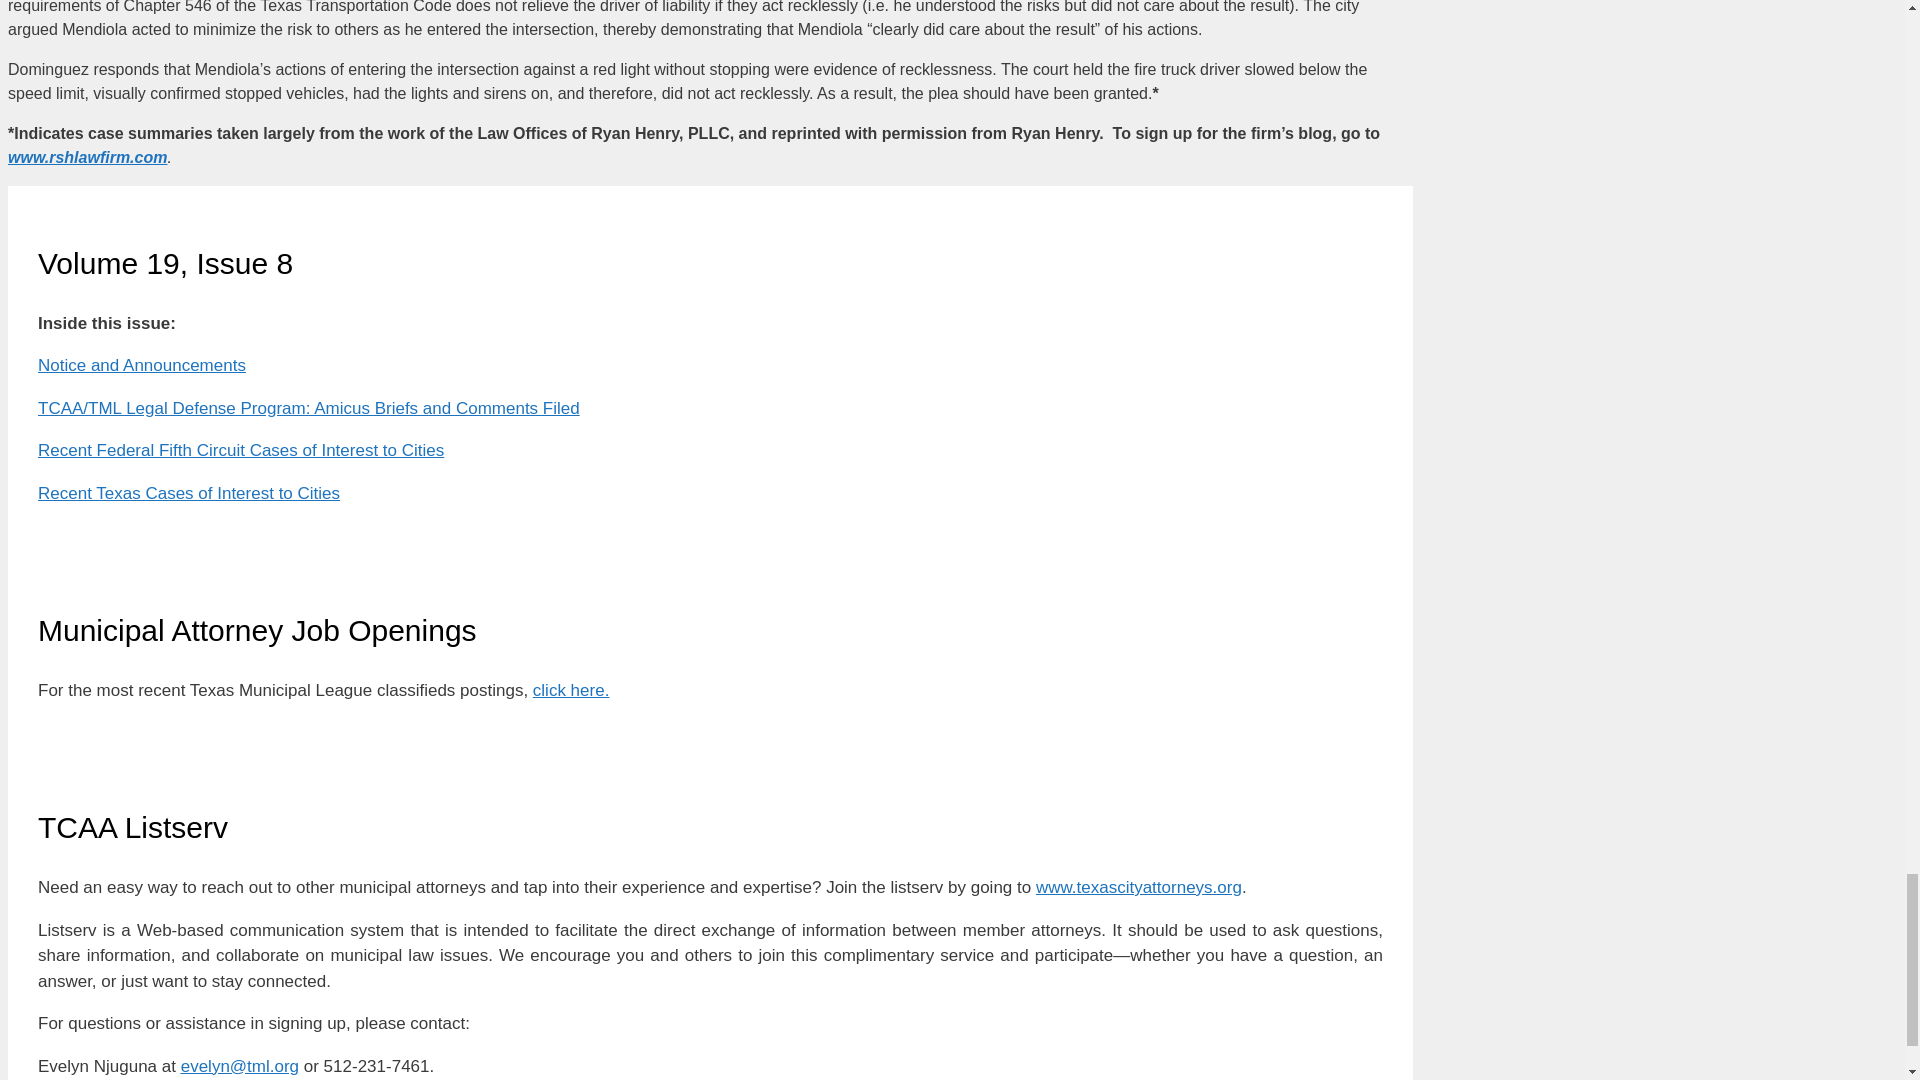 The width and height of the screenshot is (1920, 1080). I want to click on Recent Texas Cases of Interest to Cities, so click(188, 493).